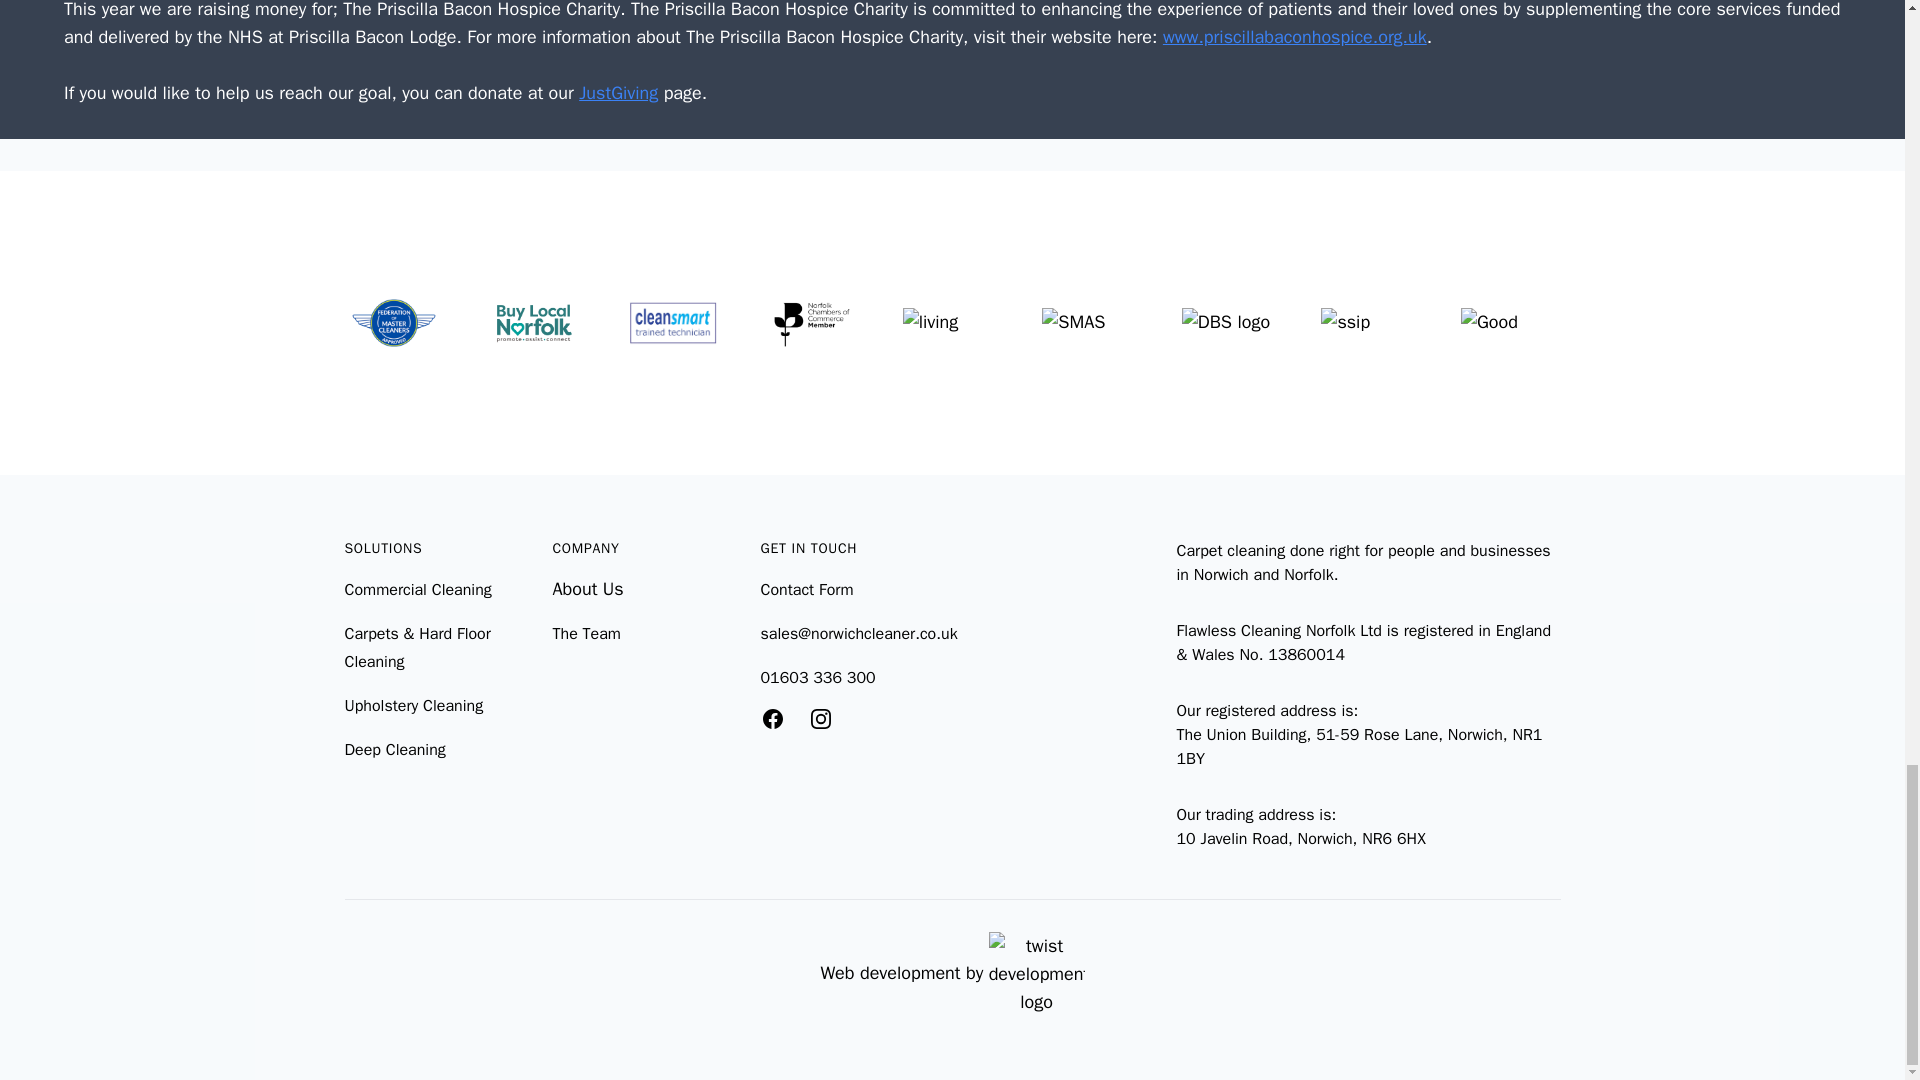 Image resolution: width=1920 pixels, height=1080 pixels. Describe the element at coordinates (413, 706) in the screenshot. I see `Upholstery Cleaning` at that location.